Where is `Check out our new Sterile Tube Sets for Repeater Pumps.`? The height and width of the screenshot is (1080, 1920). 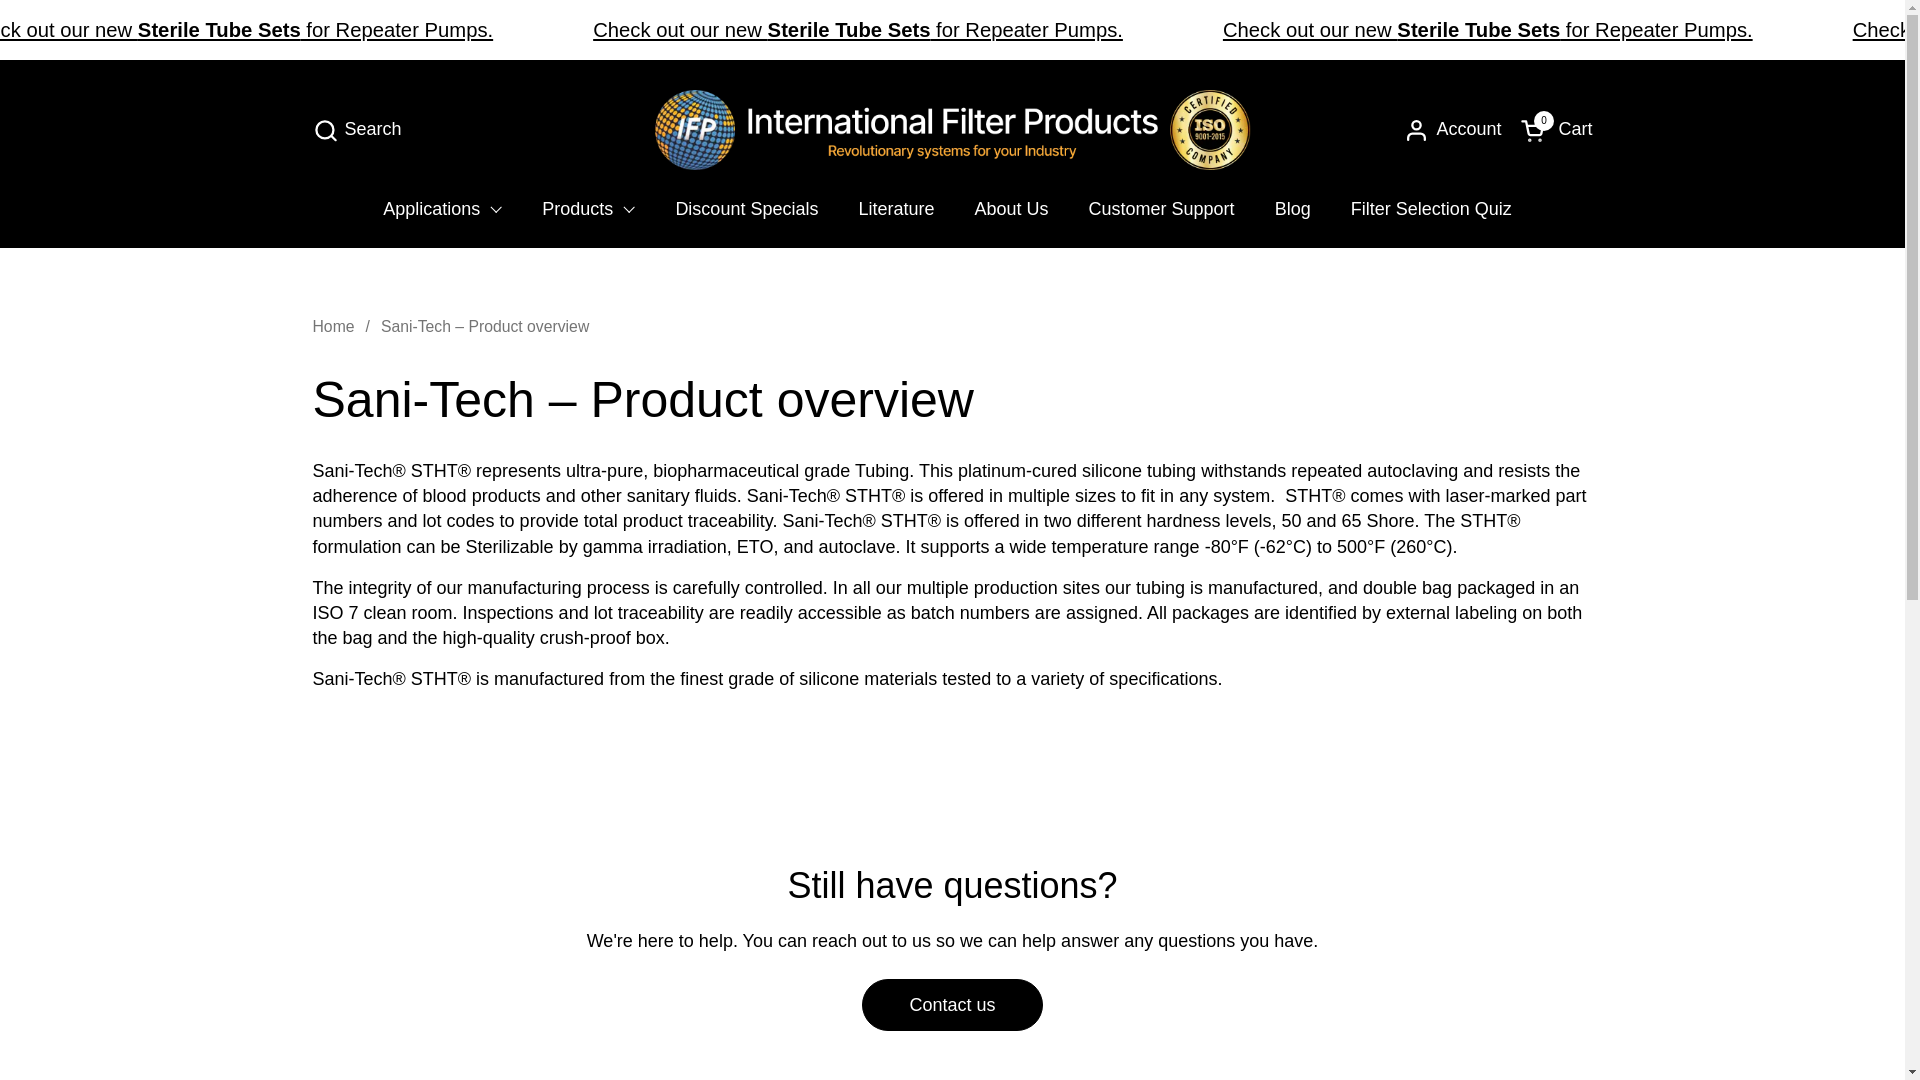
Check out our new Sterile Tube Sets for Repeater Pumps. is located at coordinates (1488, 30).